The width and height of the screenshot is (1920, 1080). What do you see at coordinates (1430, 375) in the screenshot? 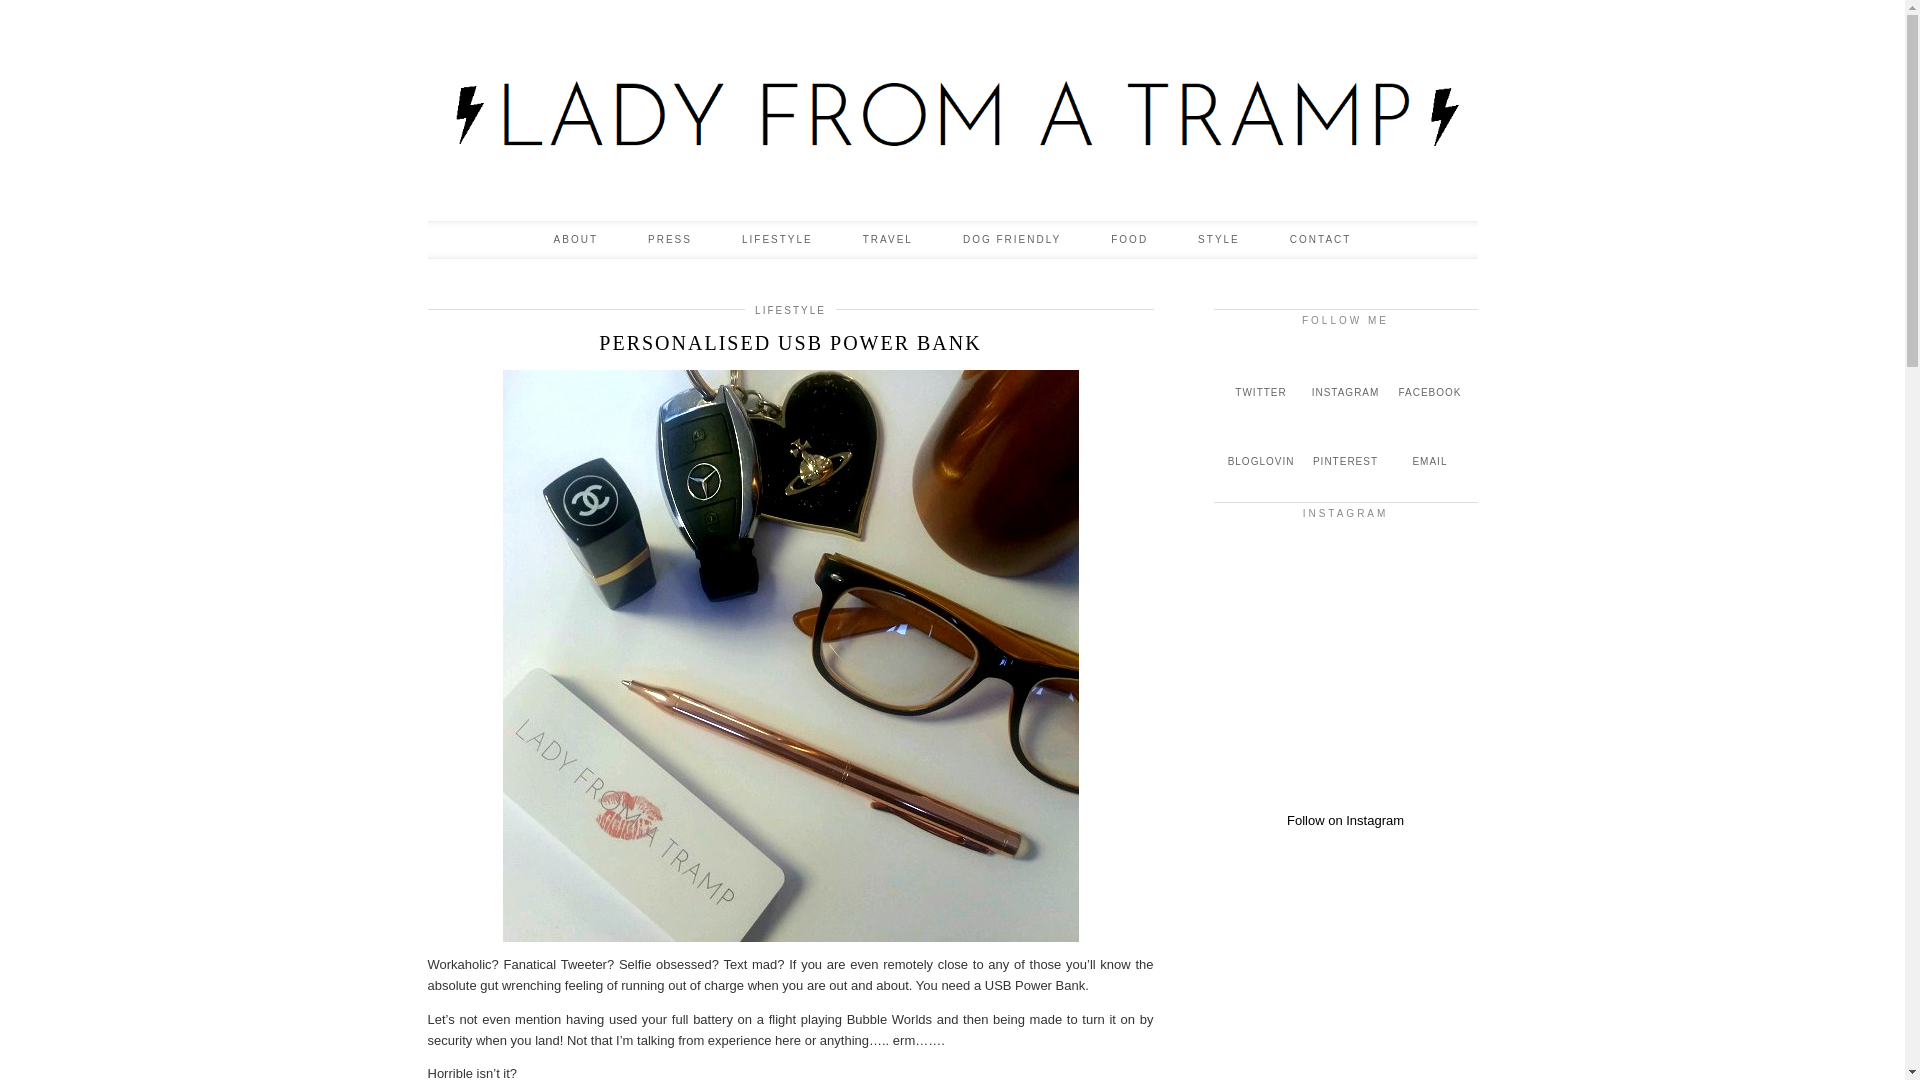
I see `facebook` at bounding box center [1430, 375].